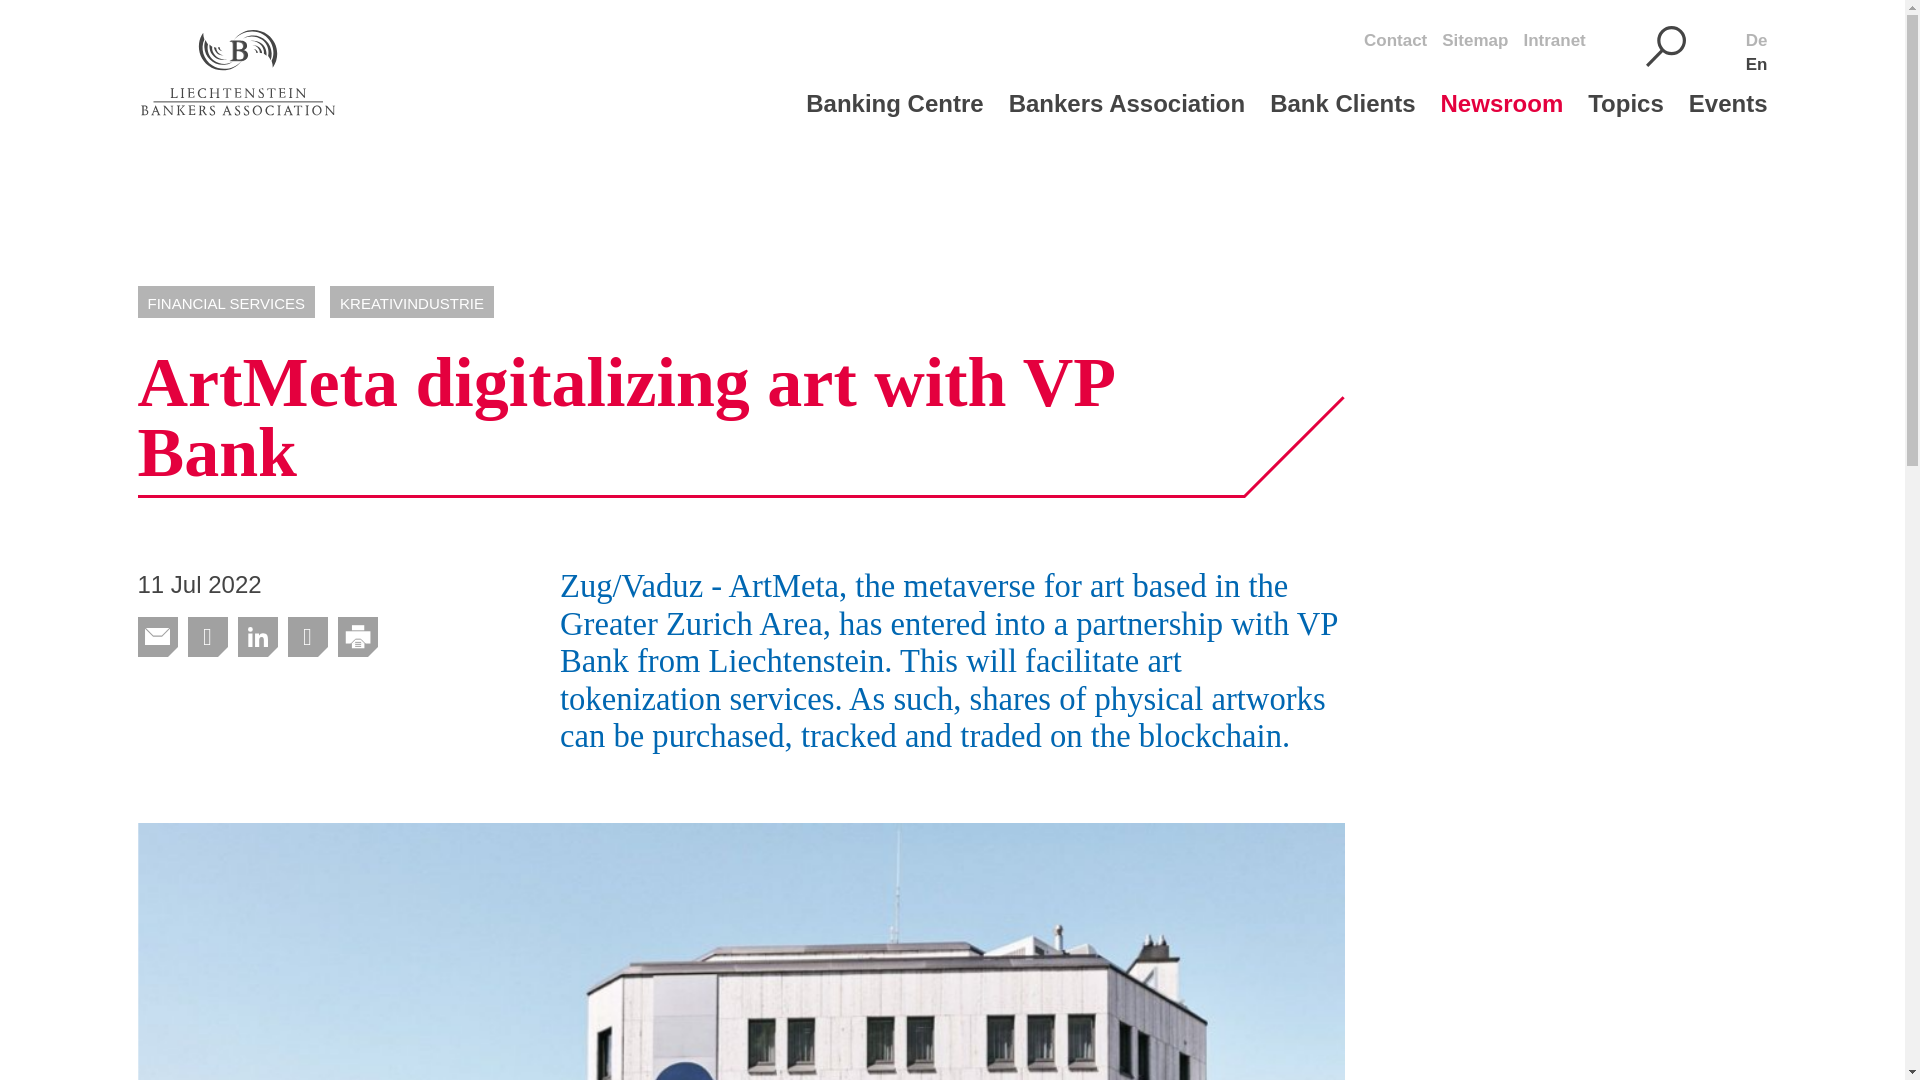  I want to click on German, so click(1756, 40).